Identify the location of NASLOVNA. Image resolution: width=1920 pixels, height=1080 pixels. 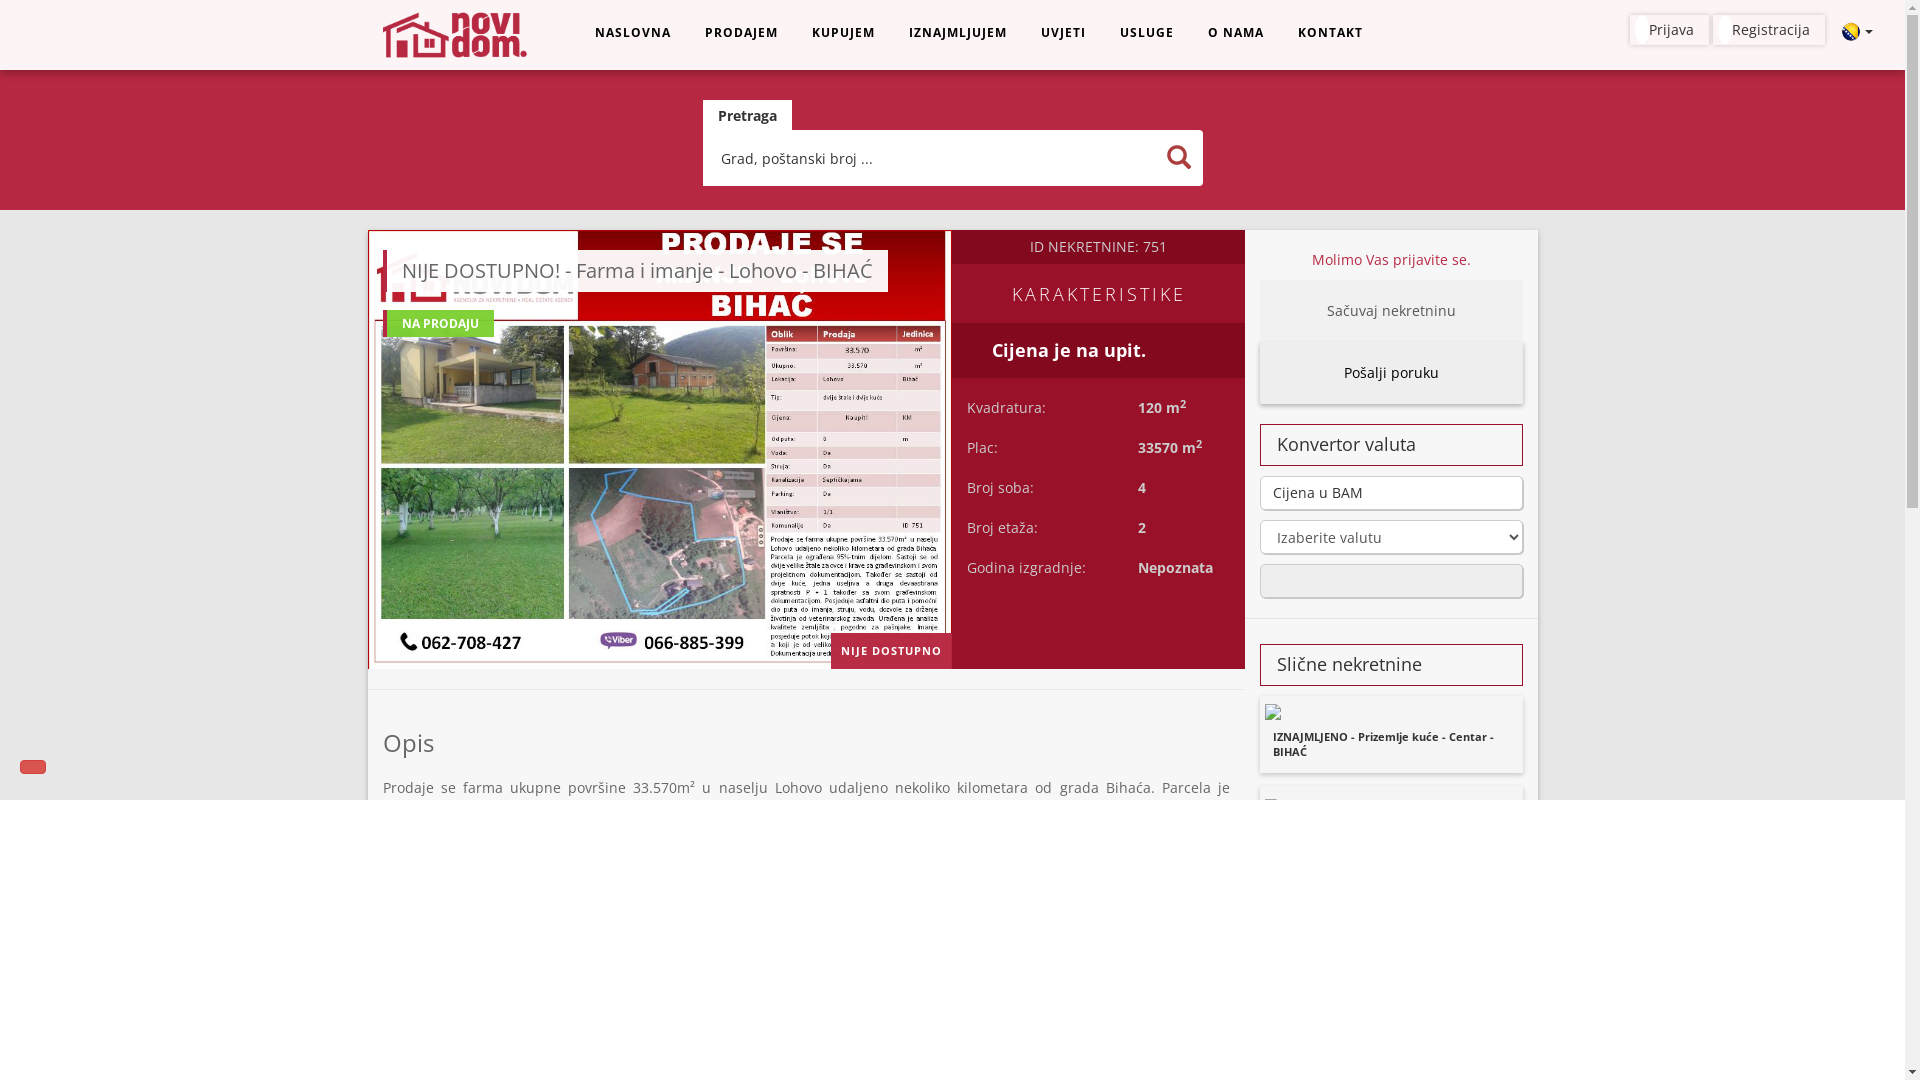
(633, 33).